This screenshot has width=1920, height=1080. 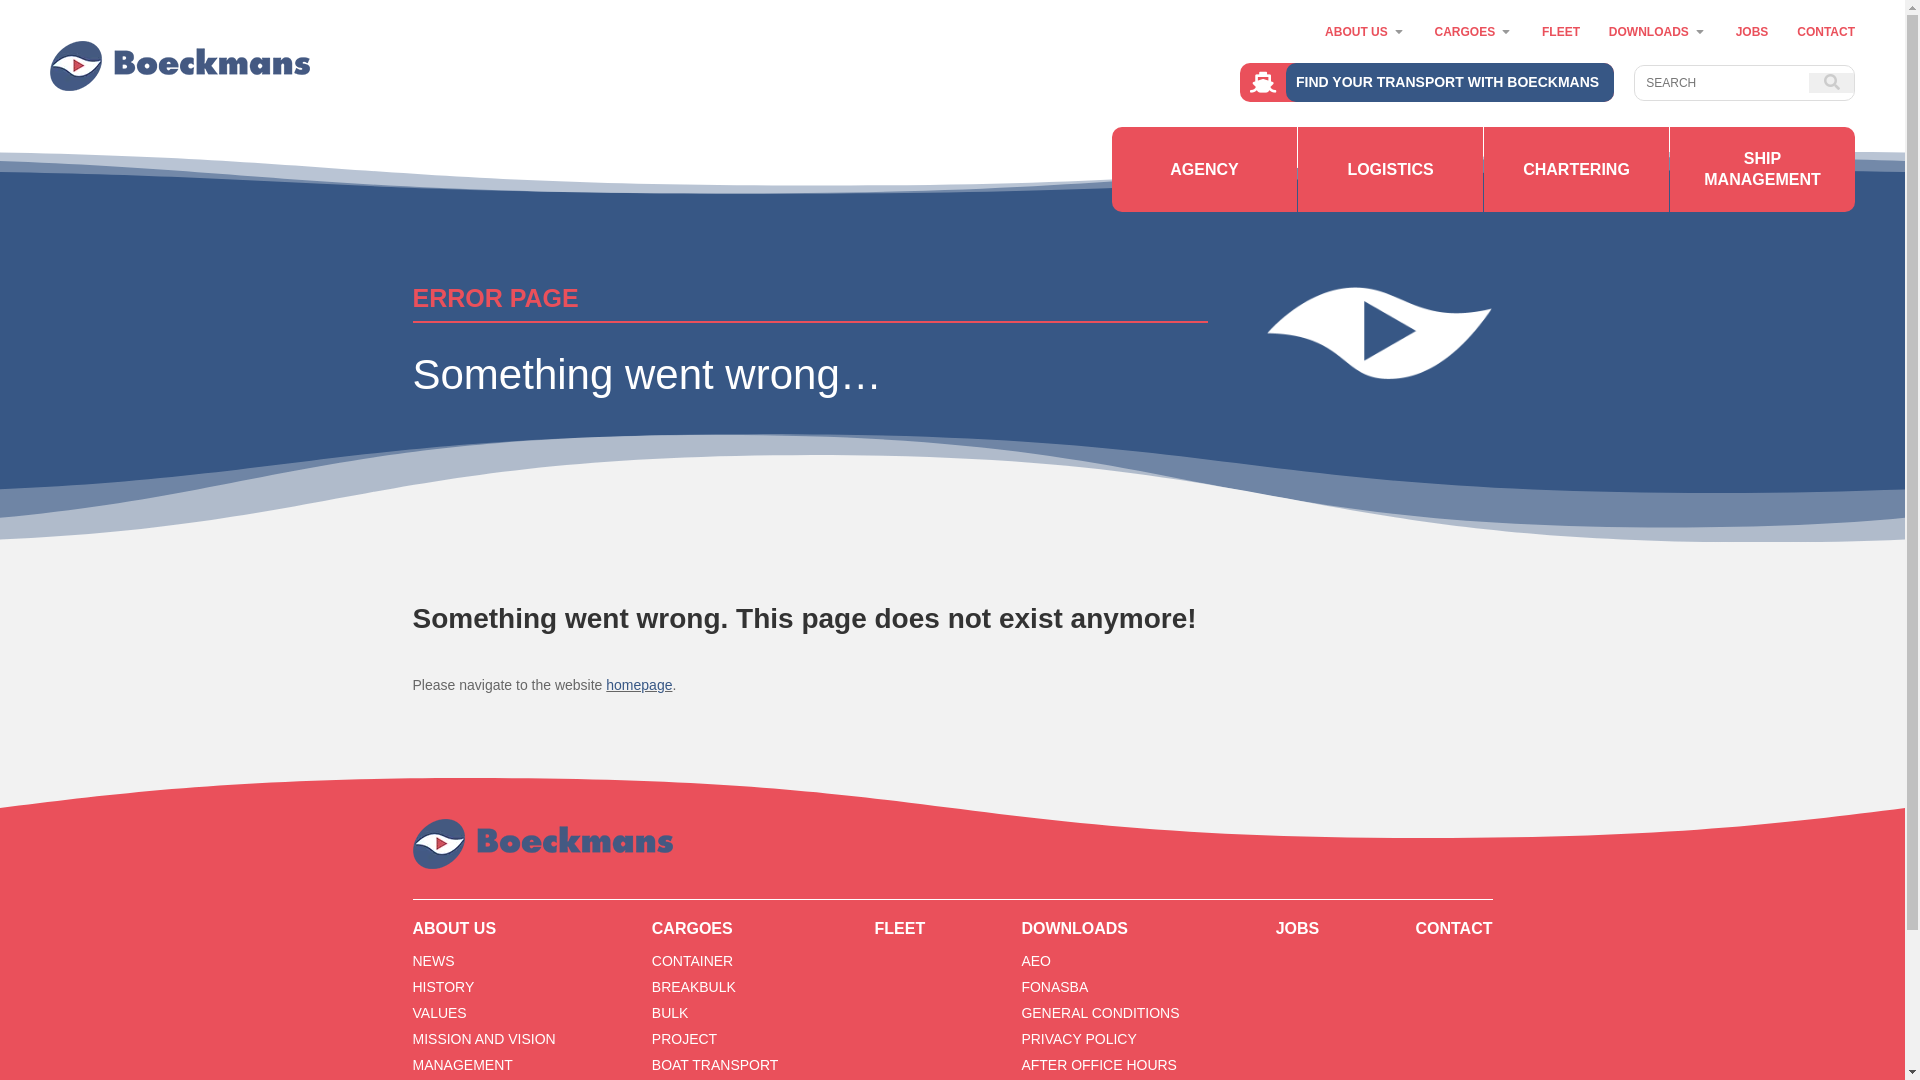 What do you see at coordinates (1100, 934) in the screenshot?
I see `DOWNLOADS` at bounding box center [1100, 934].